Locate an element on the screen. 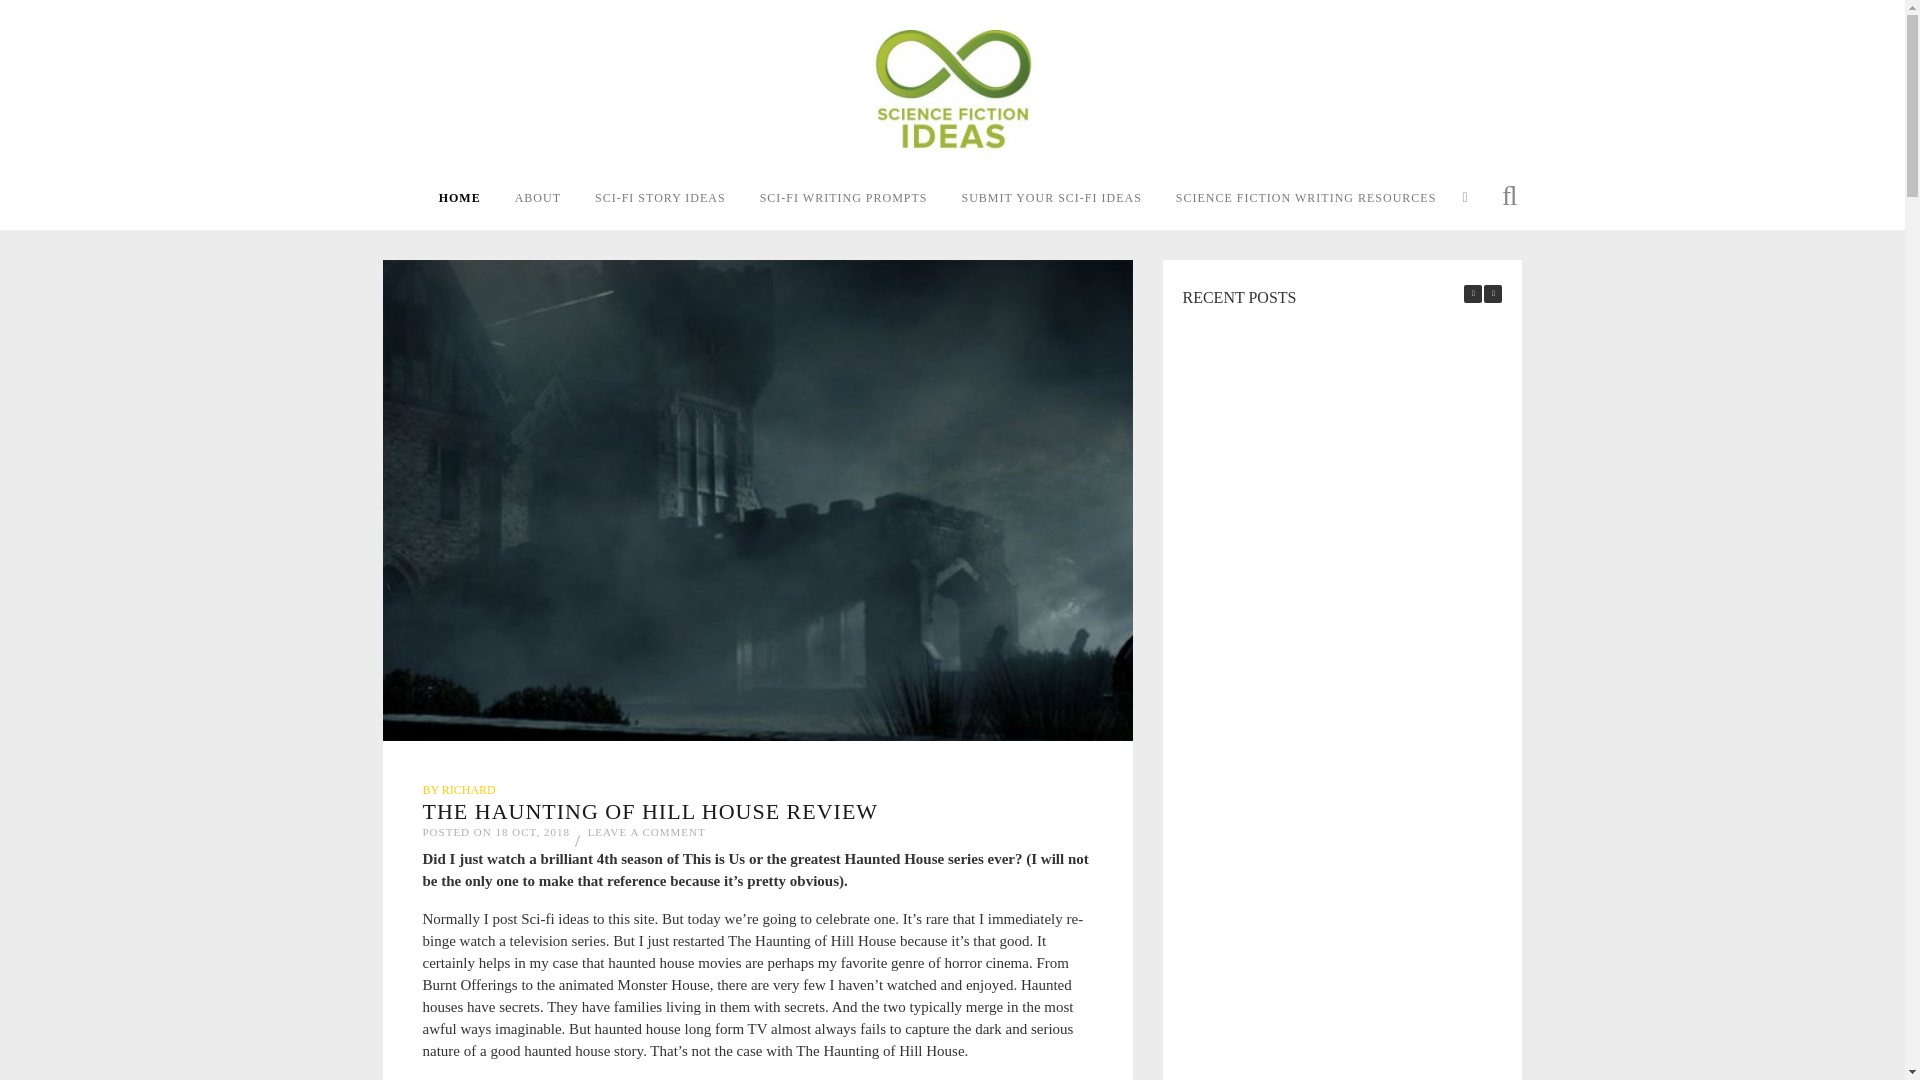 The width and height of the screenshot is (1920, 1080). SUBMIT YOUR SCI-FI IDEAS is located at coordinates (1066, 198).